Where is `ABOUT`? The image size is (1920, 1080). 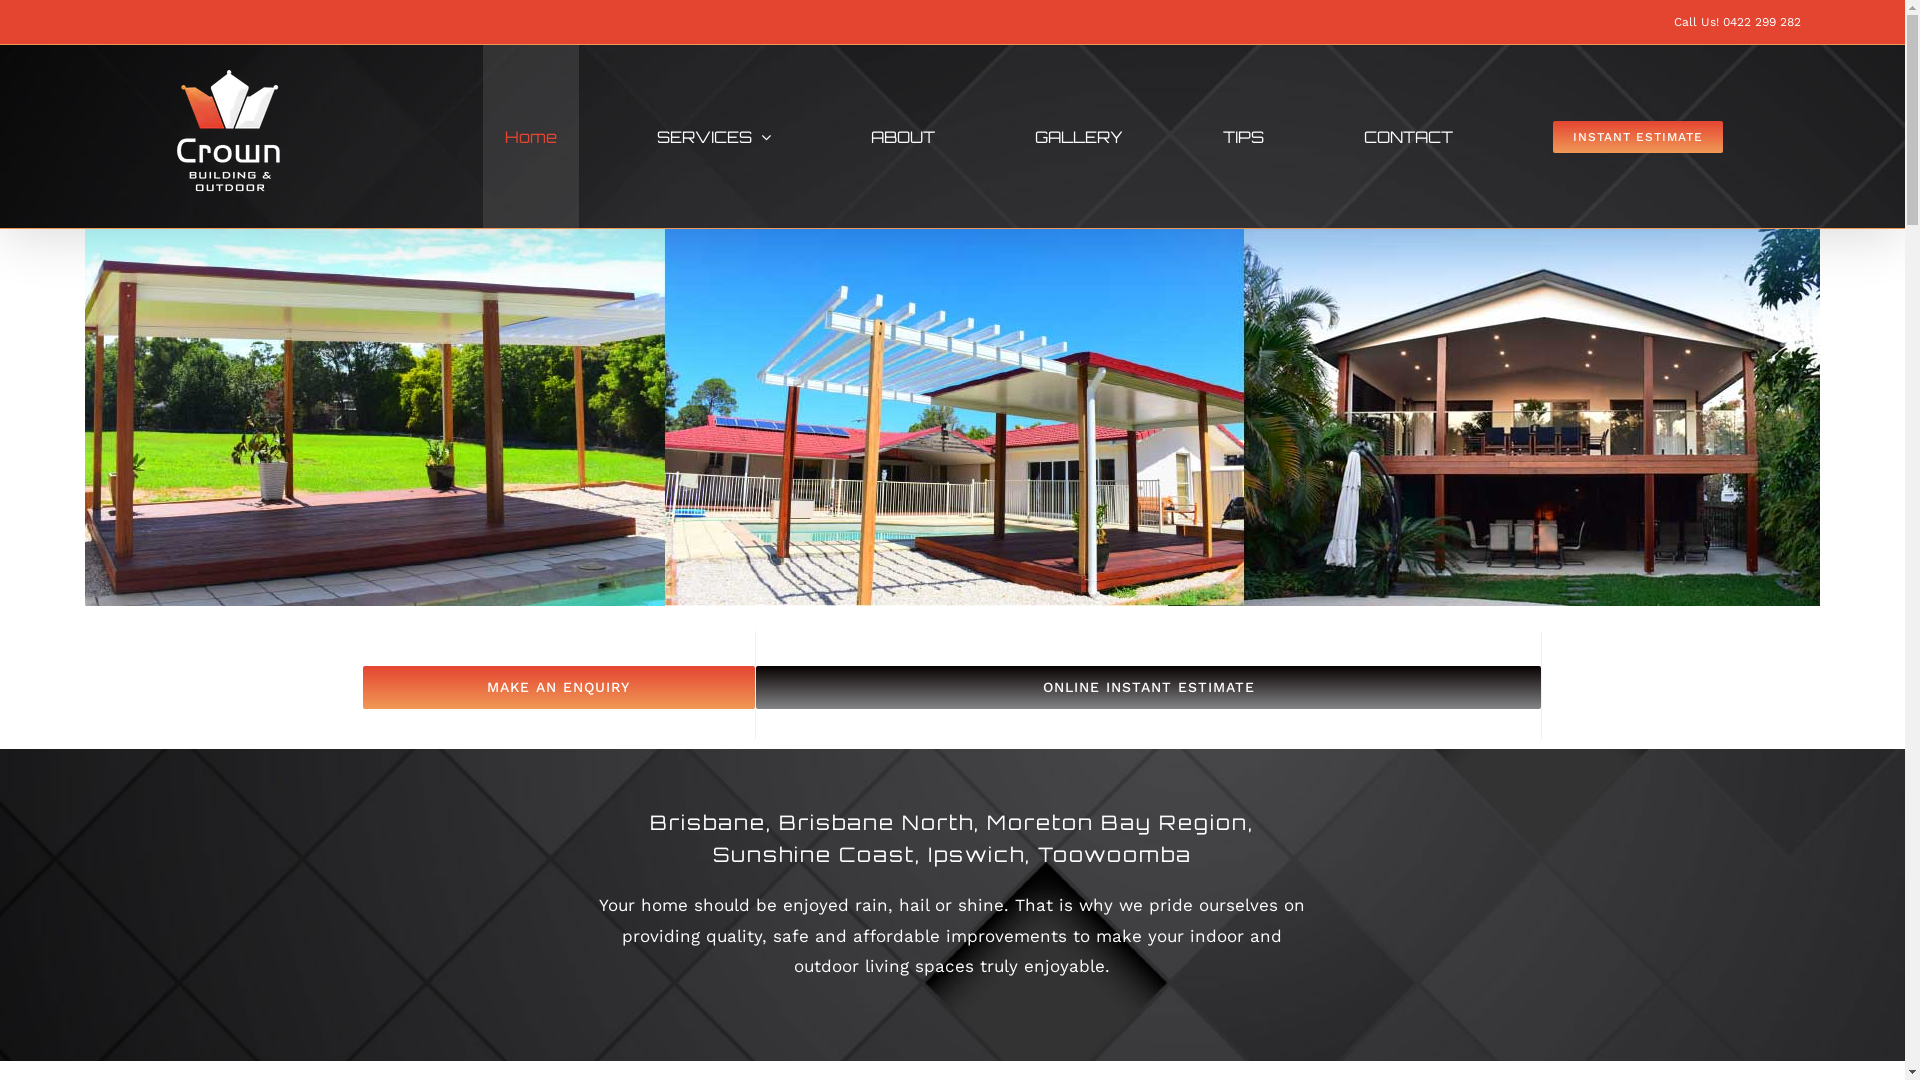 ABOUT is located at coordinates (903, 136).